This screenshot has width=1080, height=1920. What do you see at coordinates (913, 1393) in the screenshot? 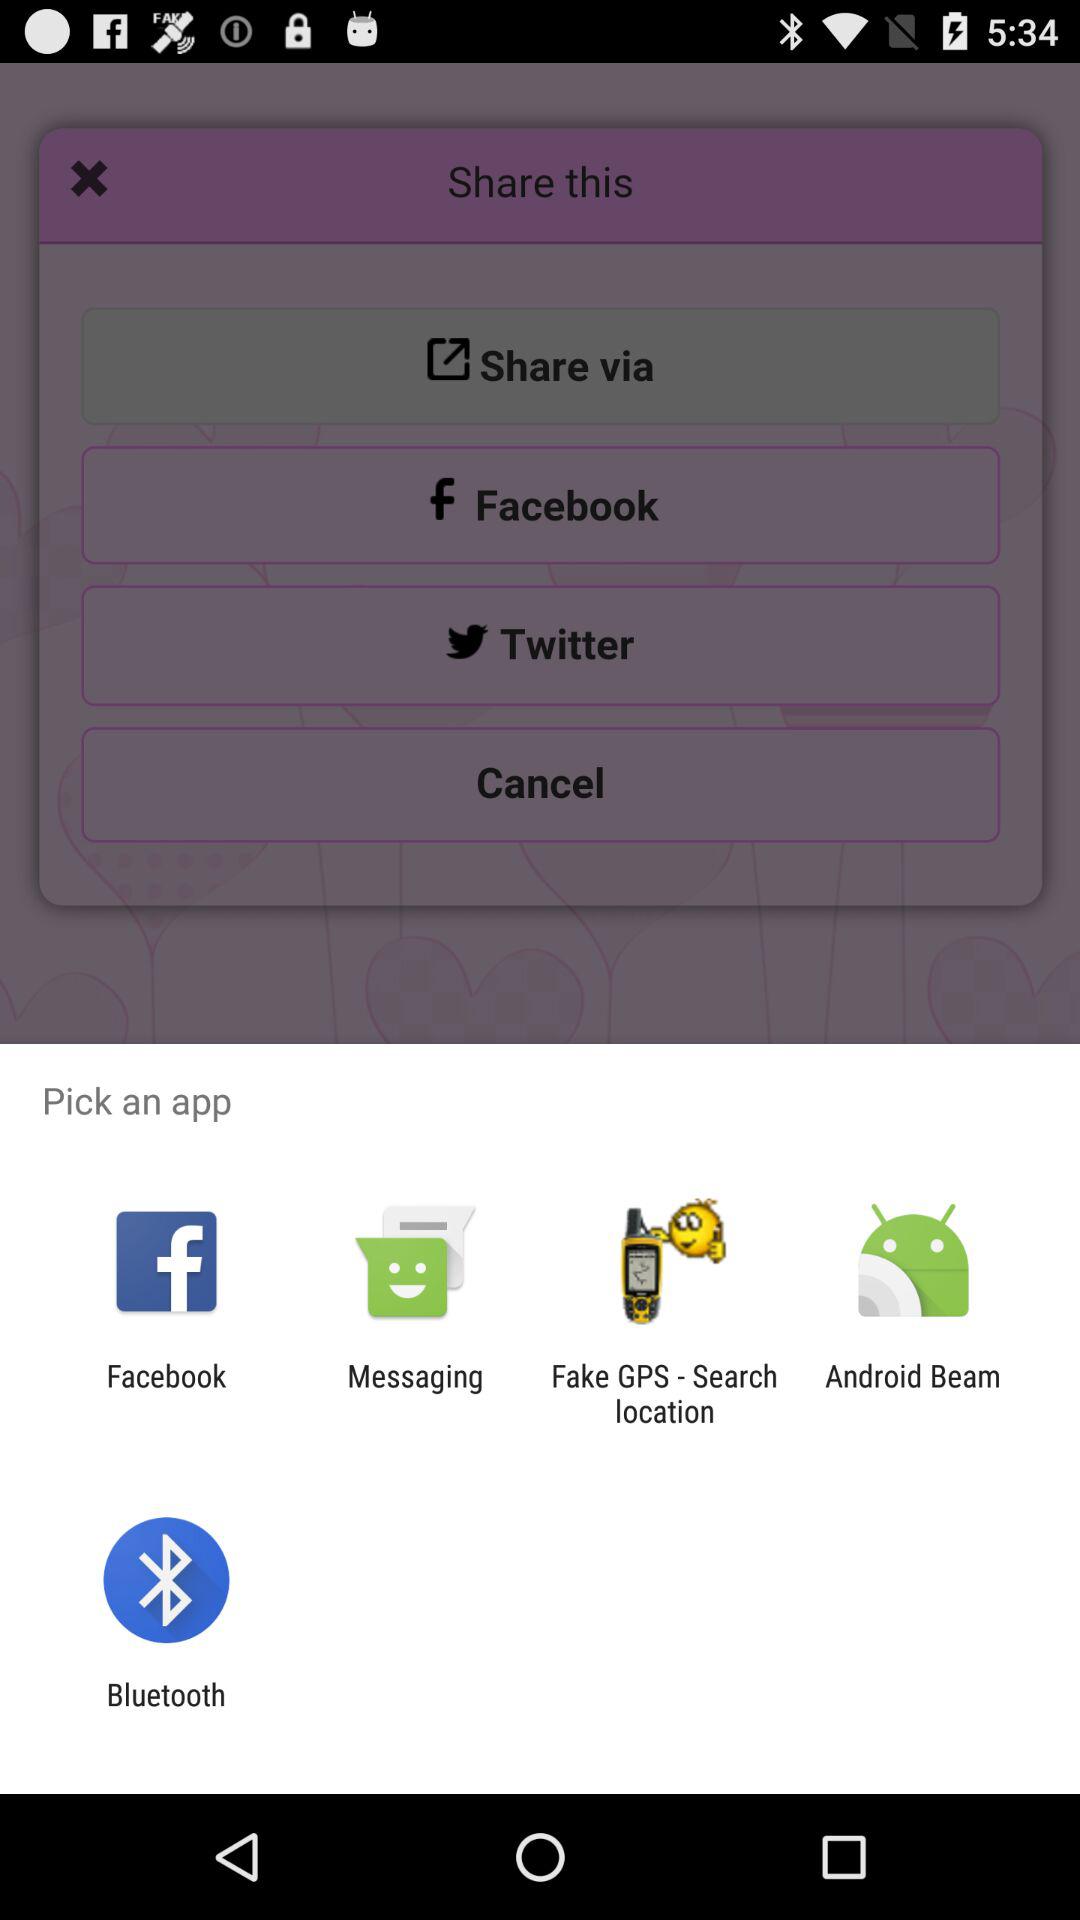
I see `choose item at the bottom right corner` at bounding box center [913, 1393].